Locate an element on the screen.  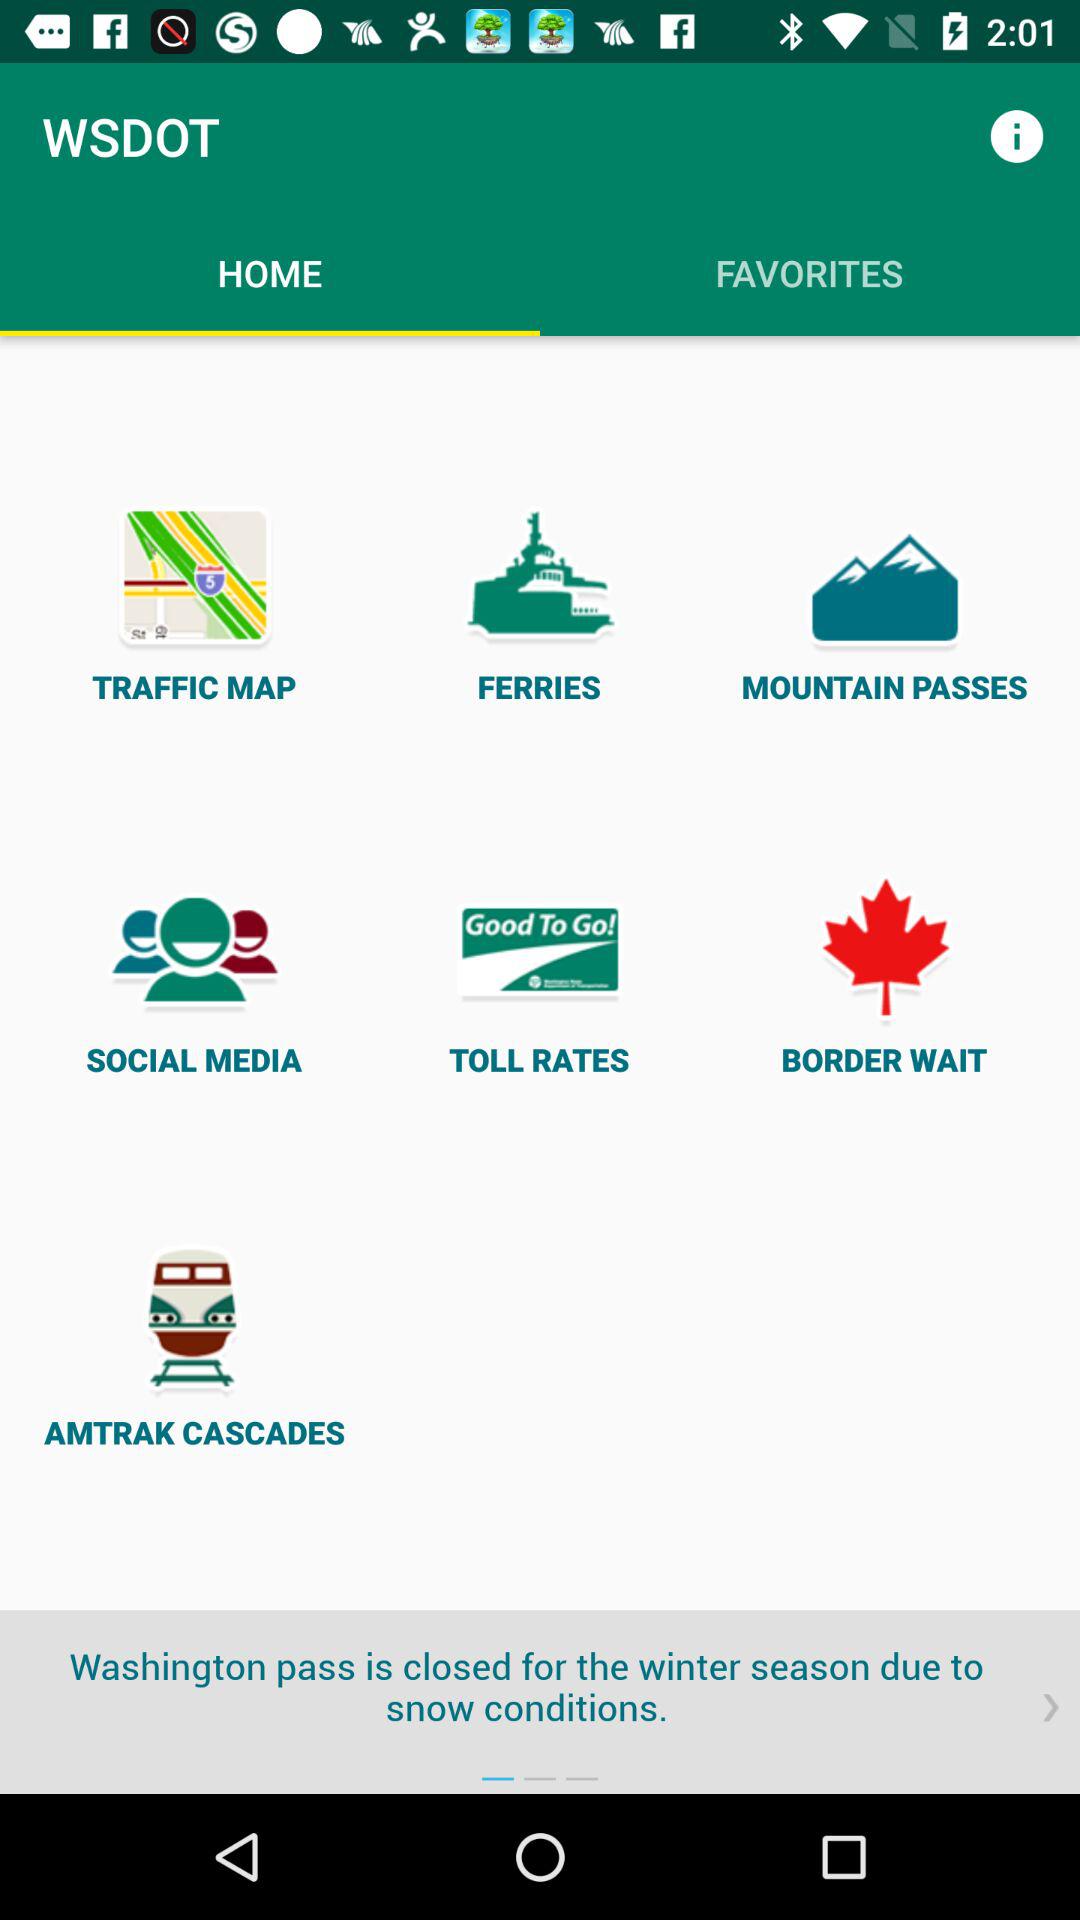
open item below the traffic map item is located at coordinates (194, 972).